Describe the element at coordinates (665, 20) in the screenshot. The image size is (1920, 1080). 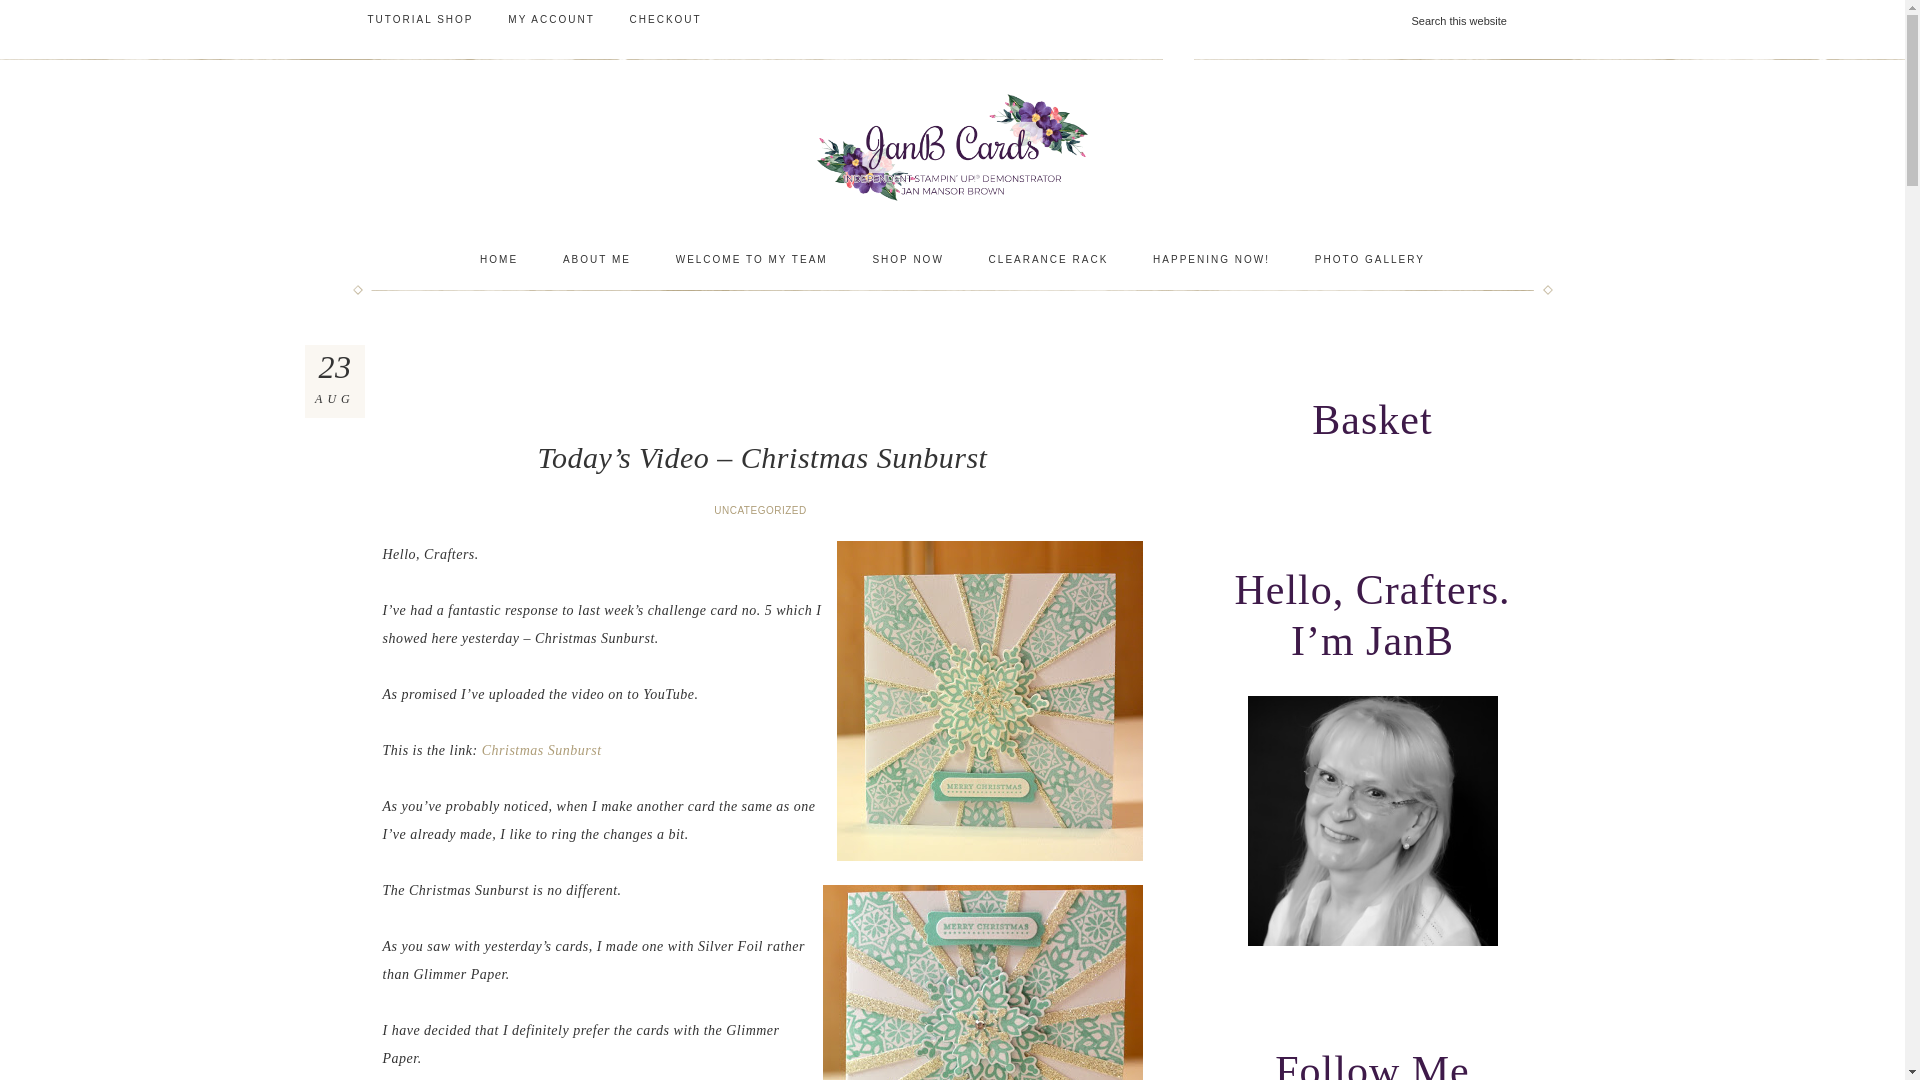
I see `CHECKOUT` at that location.